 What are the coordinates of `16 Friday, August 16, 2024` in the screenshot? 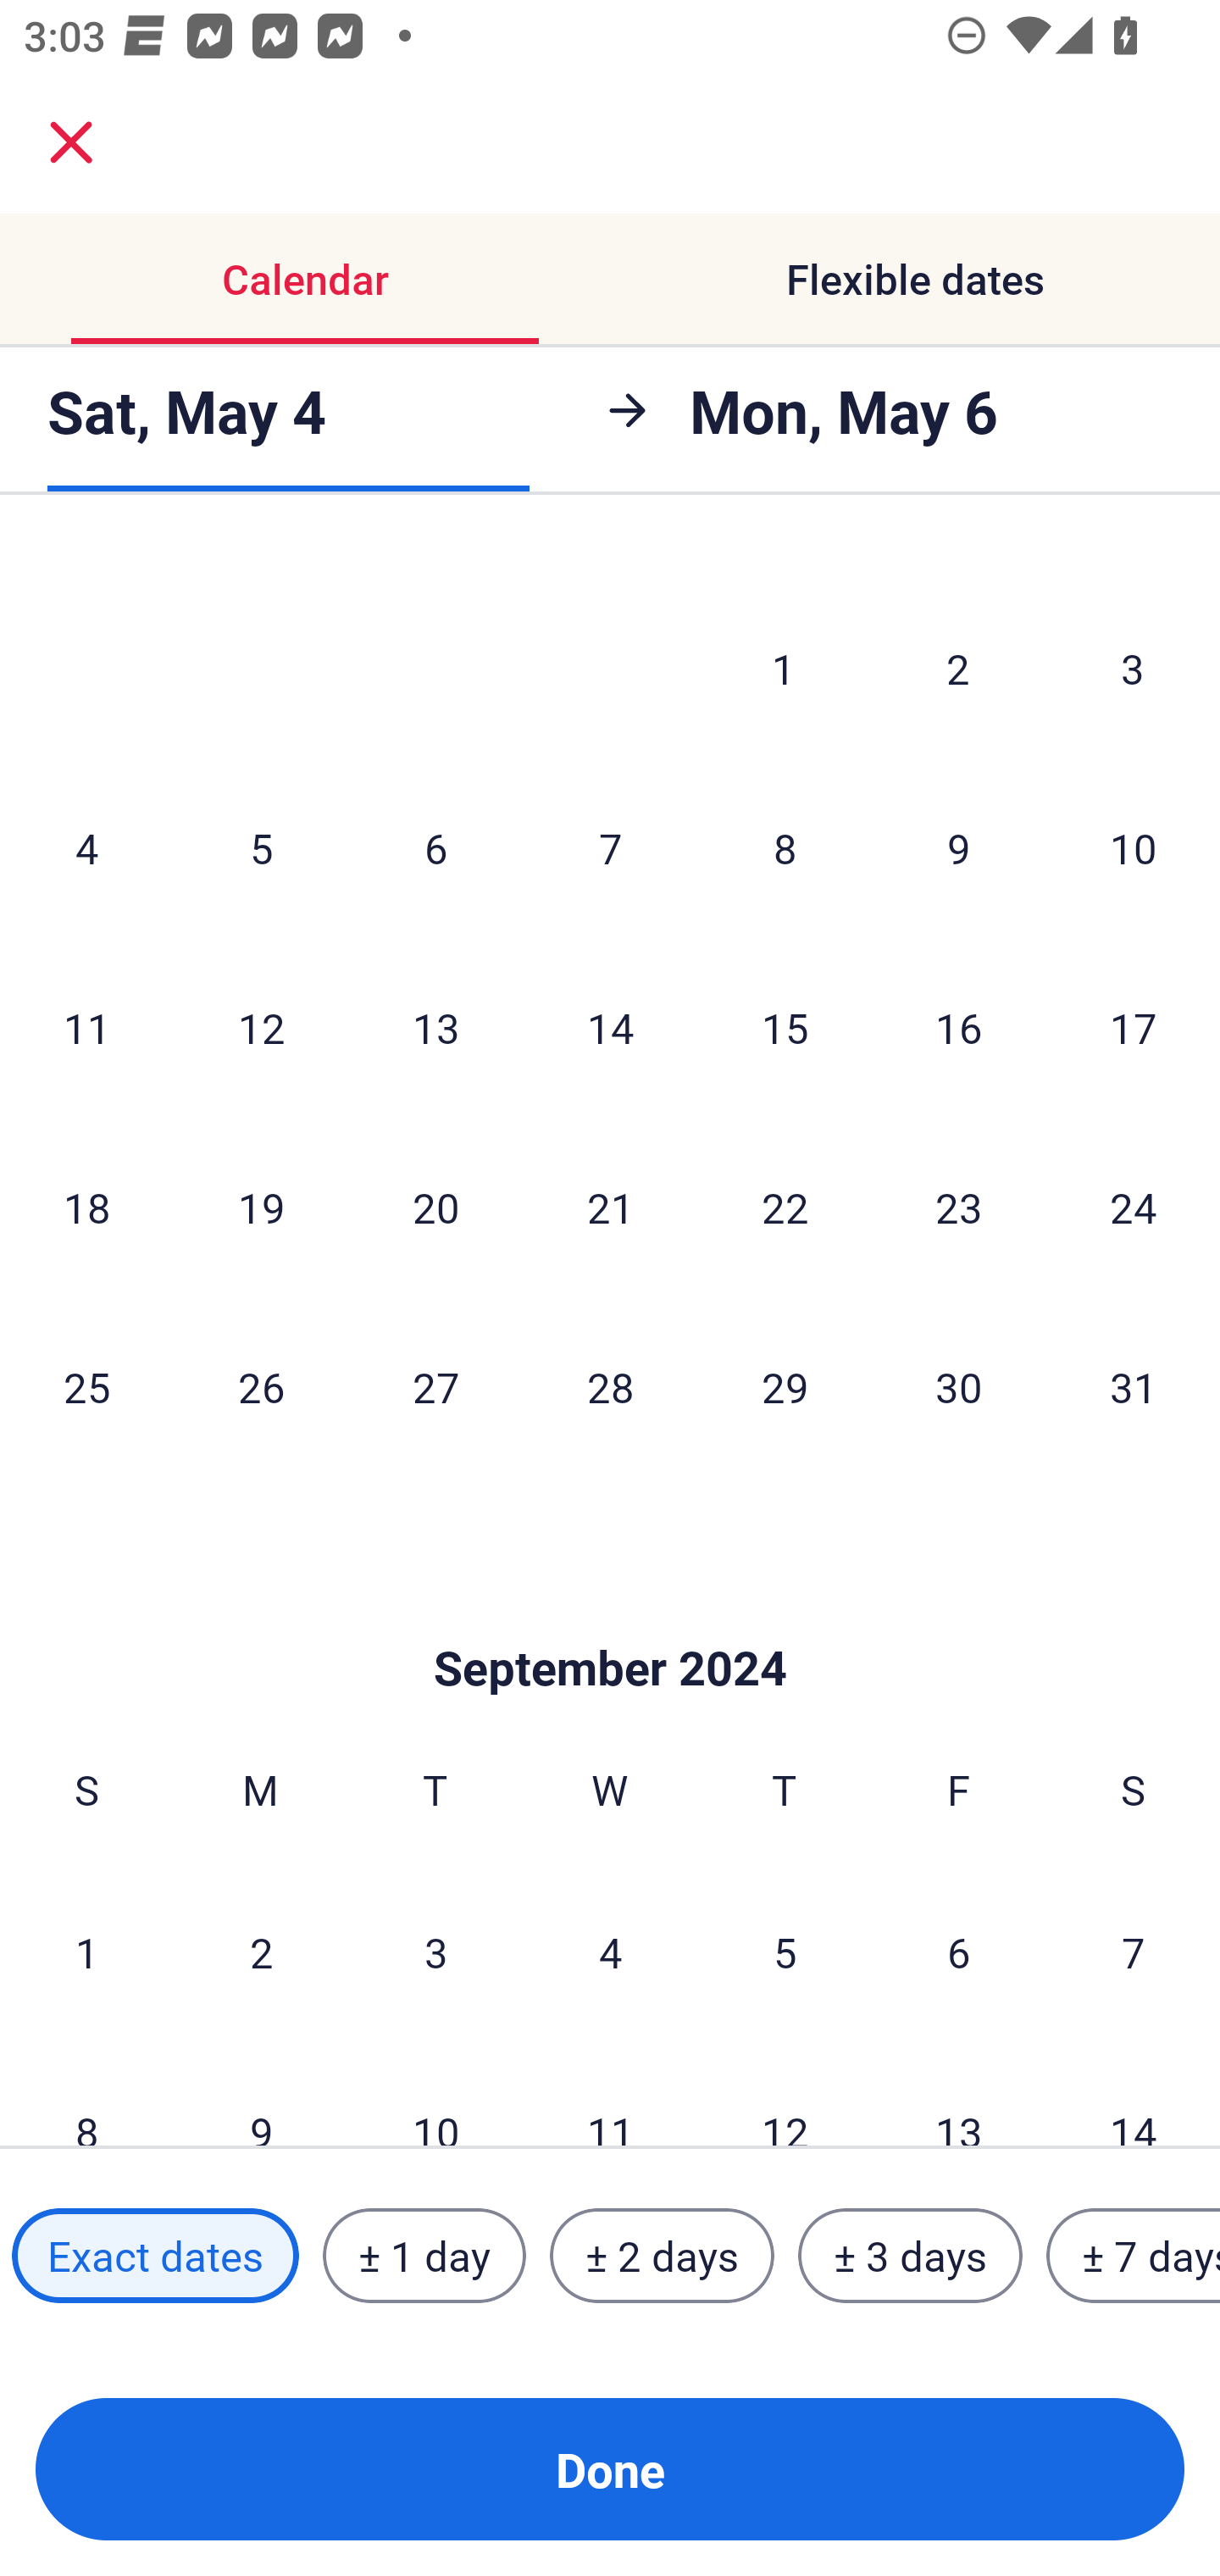 It's located at (959, 1027).